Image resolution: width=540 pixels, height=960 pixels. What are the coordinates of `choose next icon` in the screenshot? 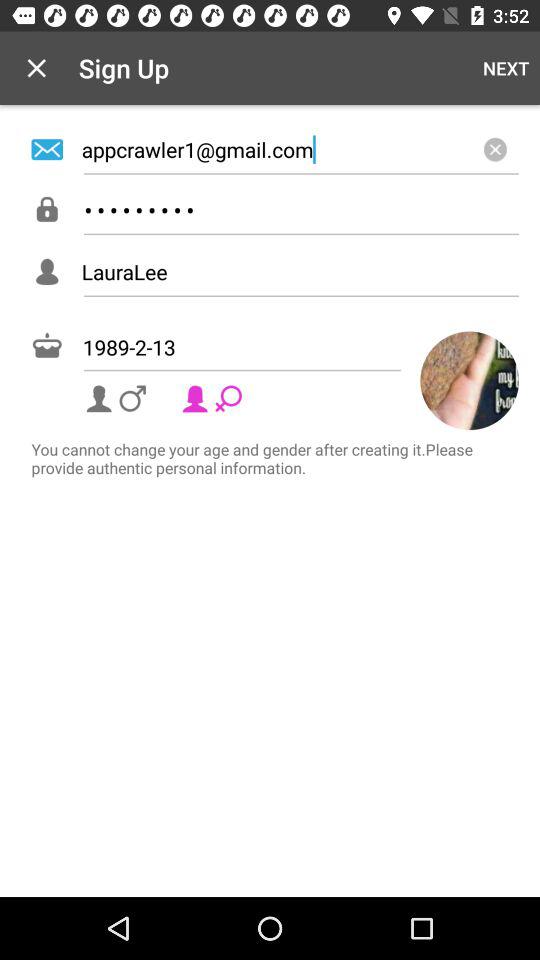 It's located at (506, 68).